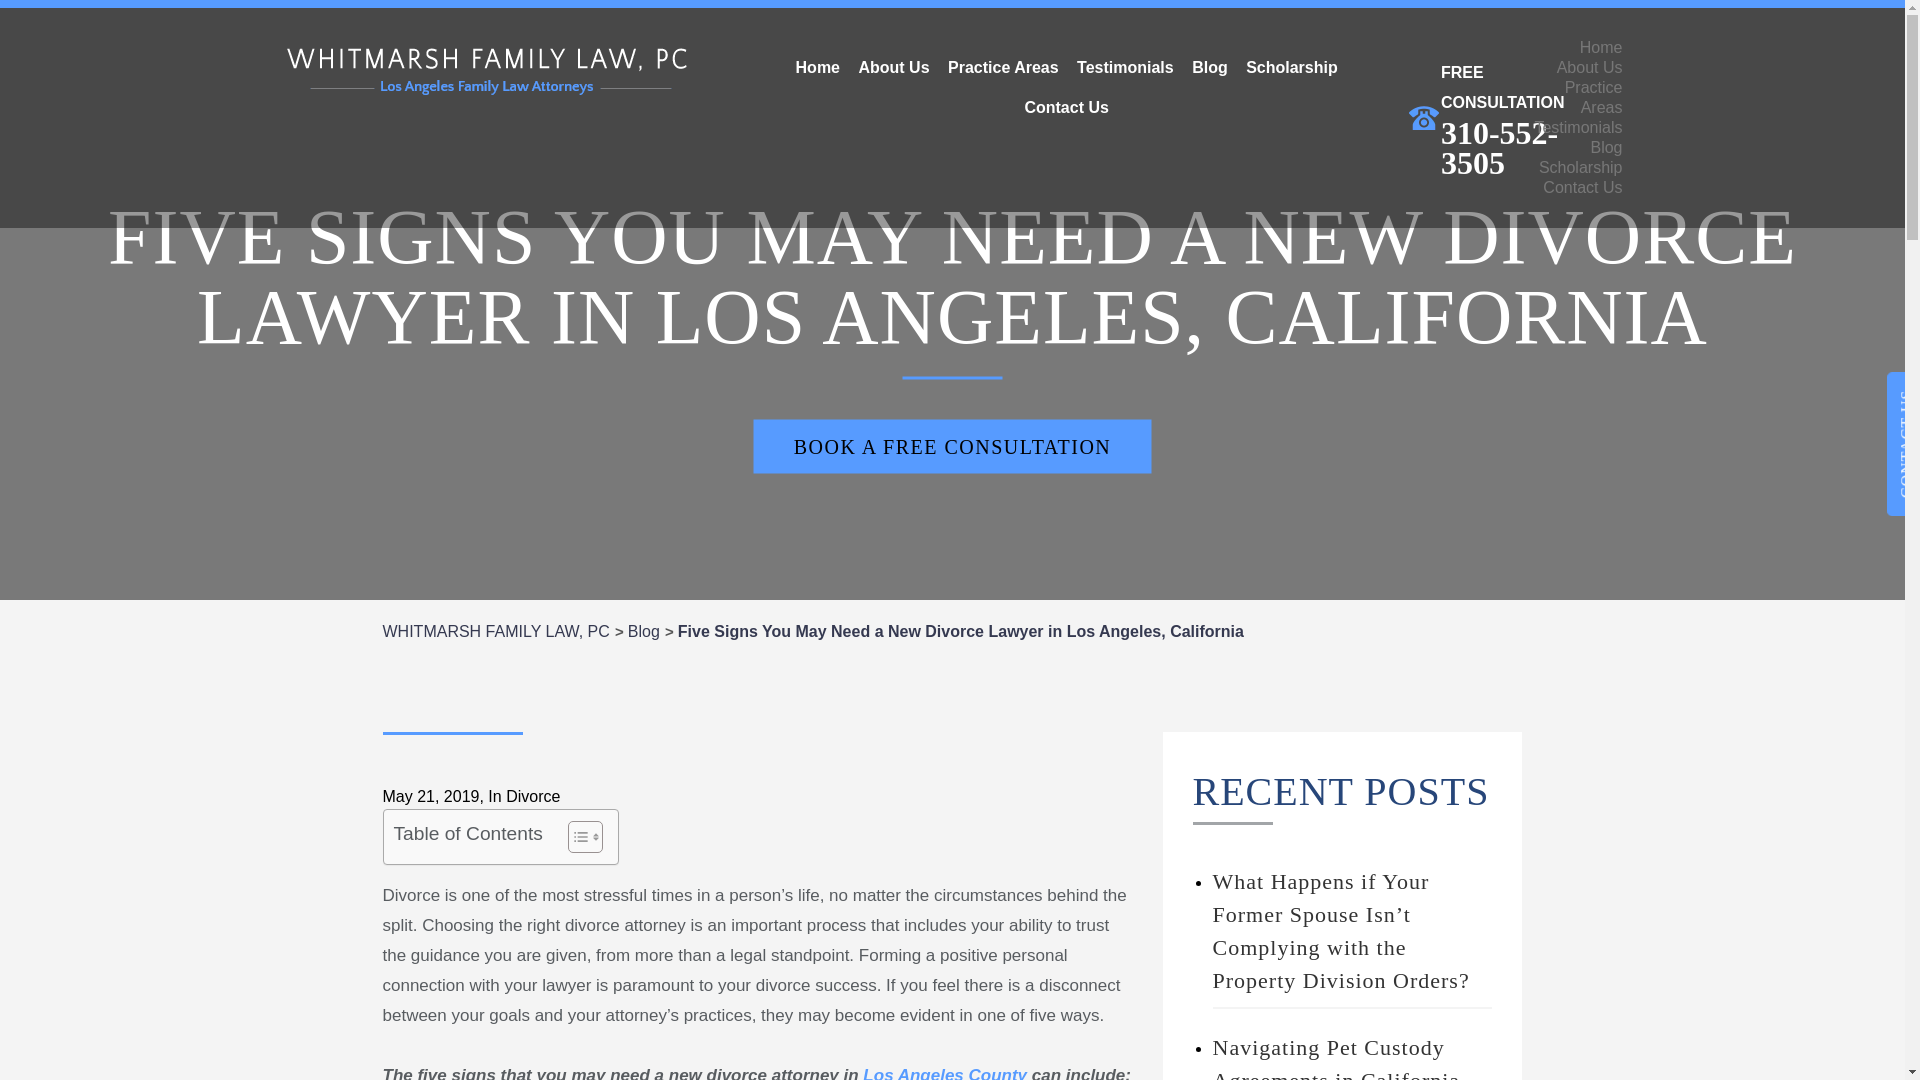 The image size is (1920, 1080). Describe the element at coordinates (1209, 67) in the screenshot. I see `Blog` at that location.